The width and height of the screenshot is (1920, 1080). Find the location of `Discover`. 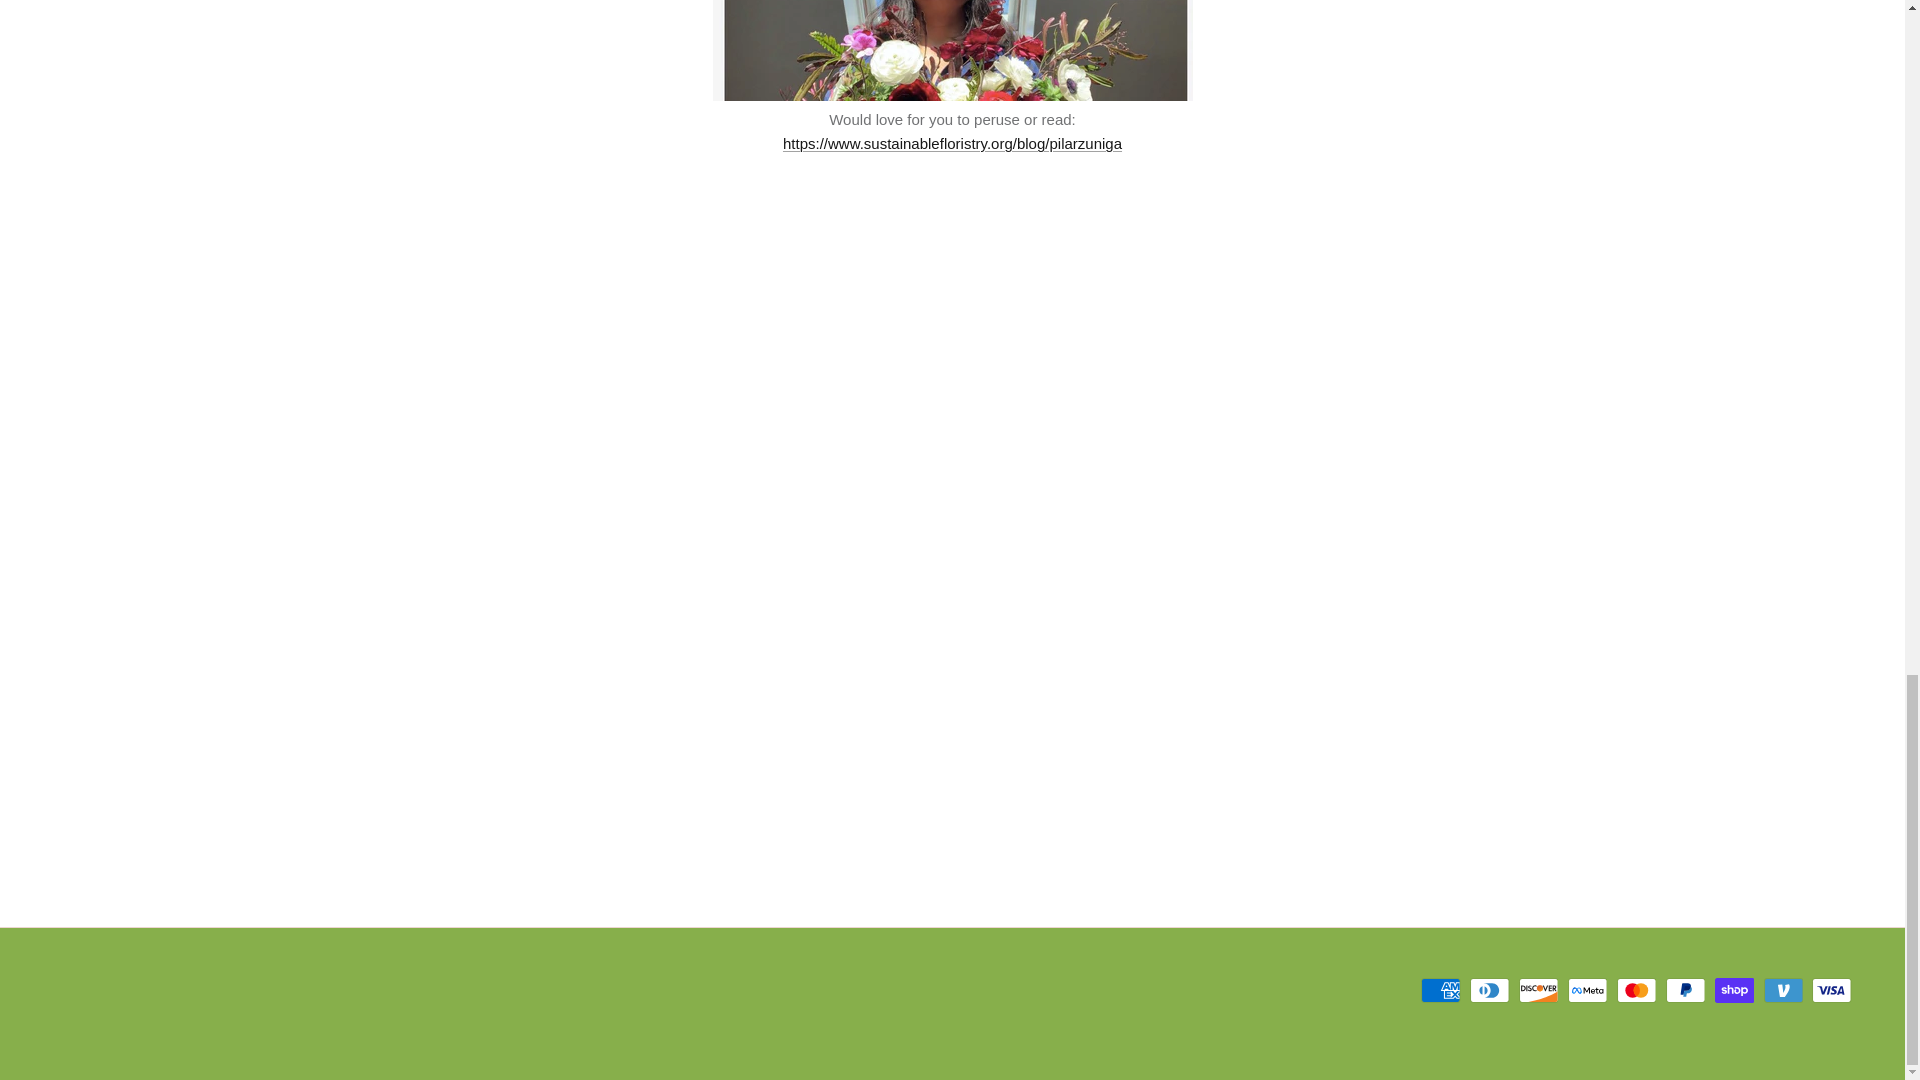

Discover is located at coordinates (1538, 990).